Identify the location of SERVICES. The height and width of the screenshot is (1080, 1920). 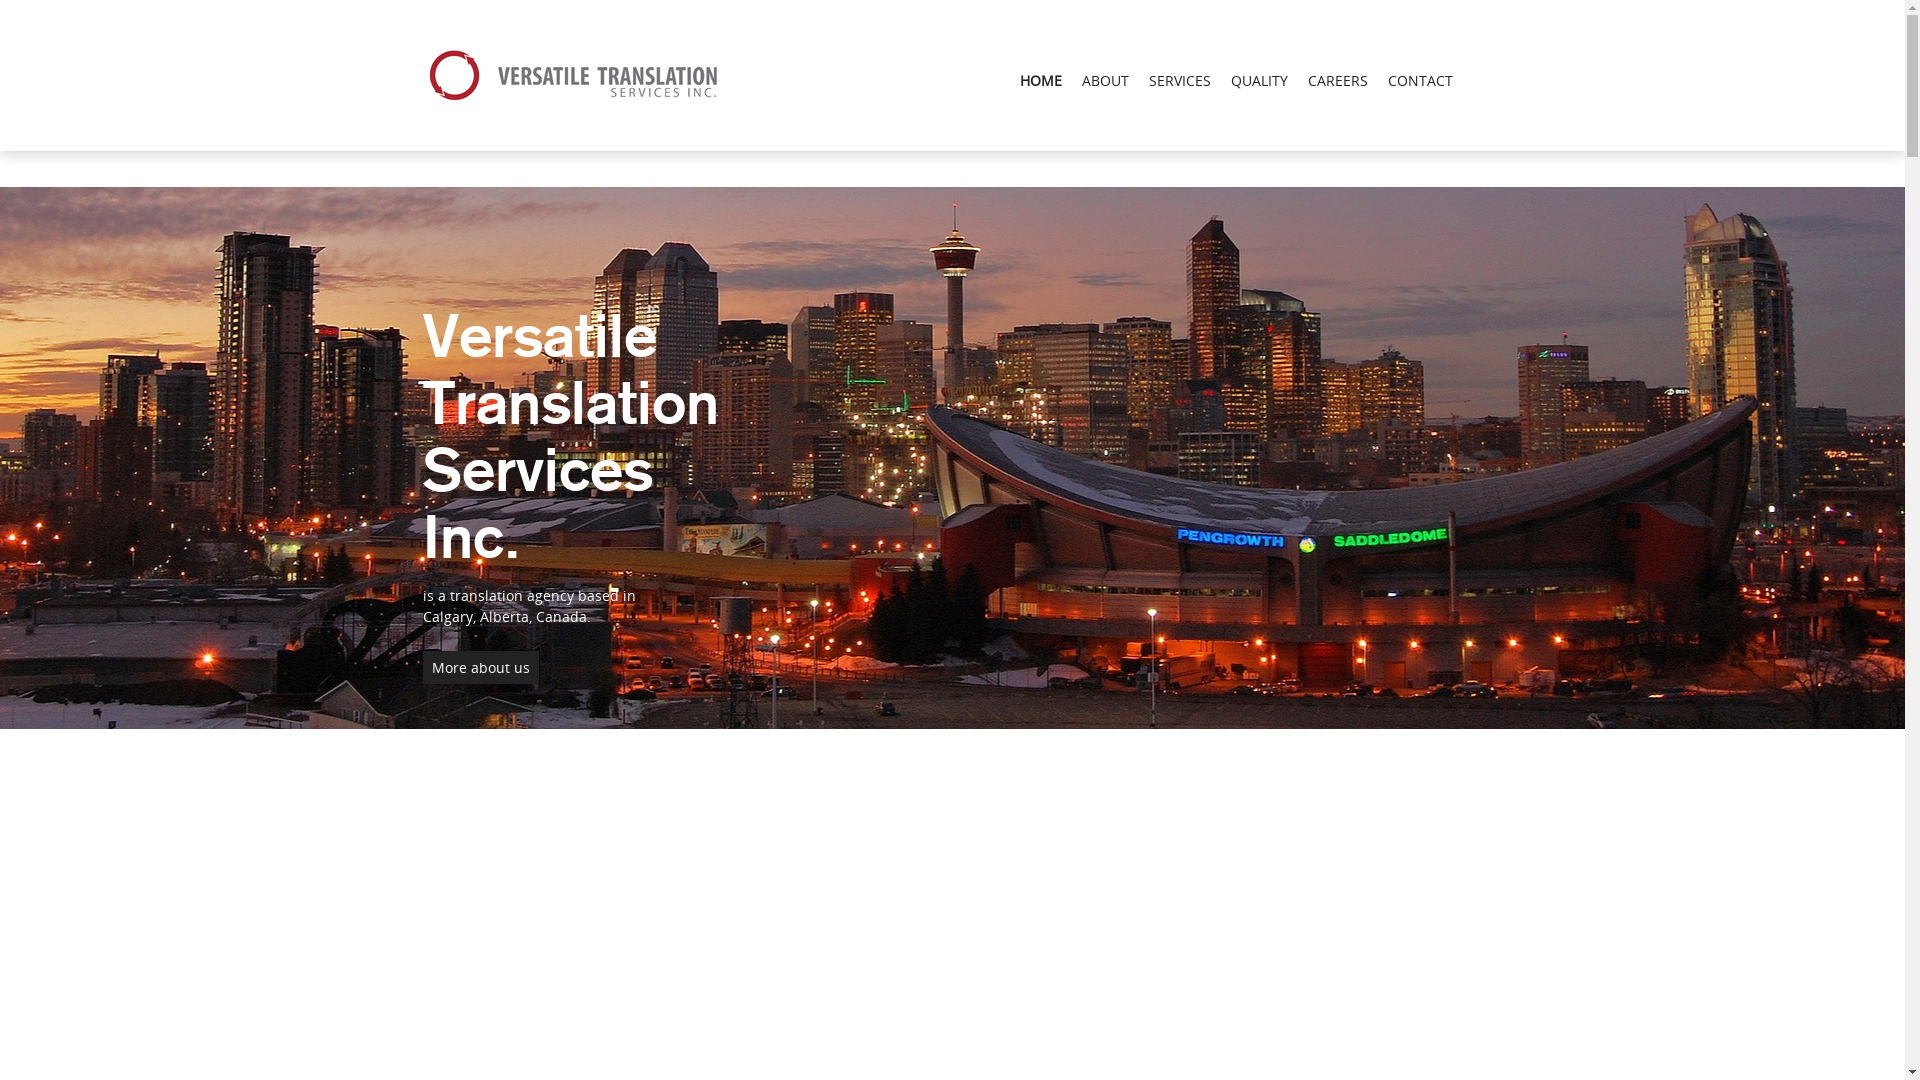
(1179, 80).